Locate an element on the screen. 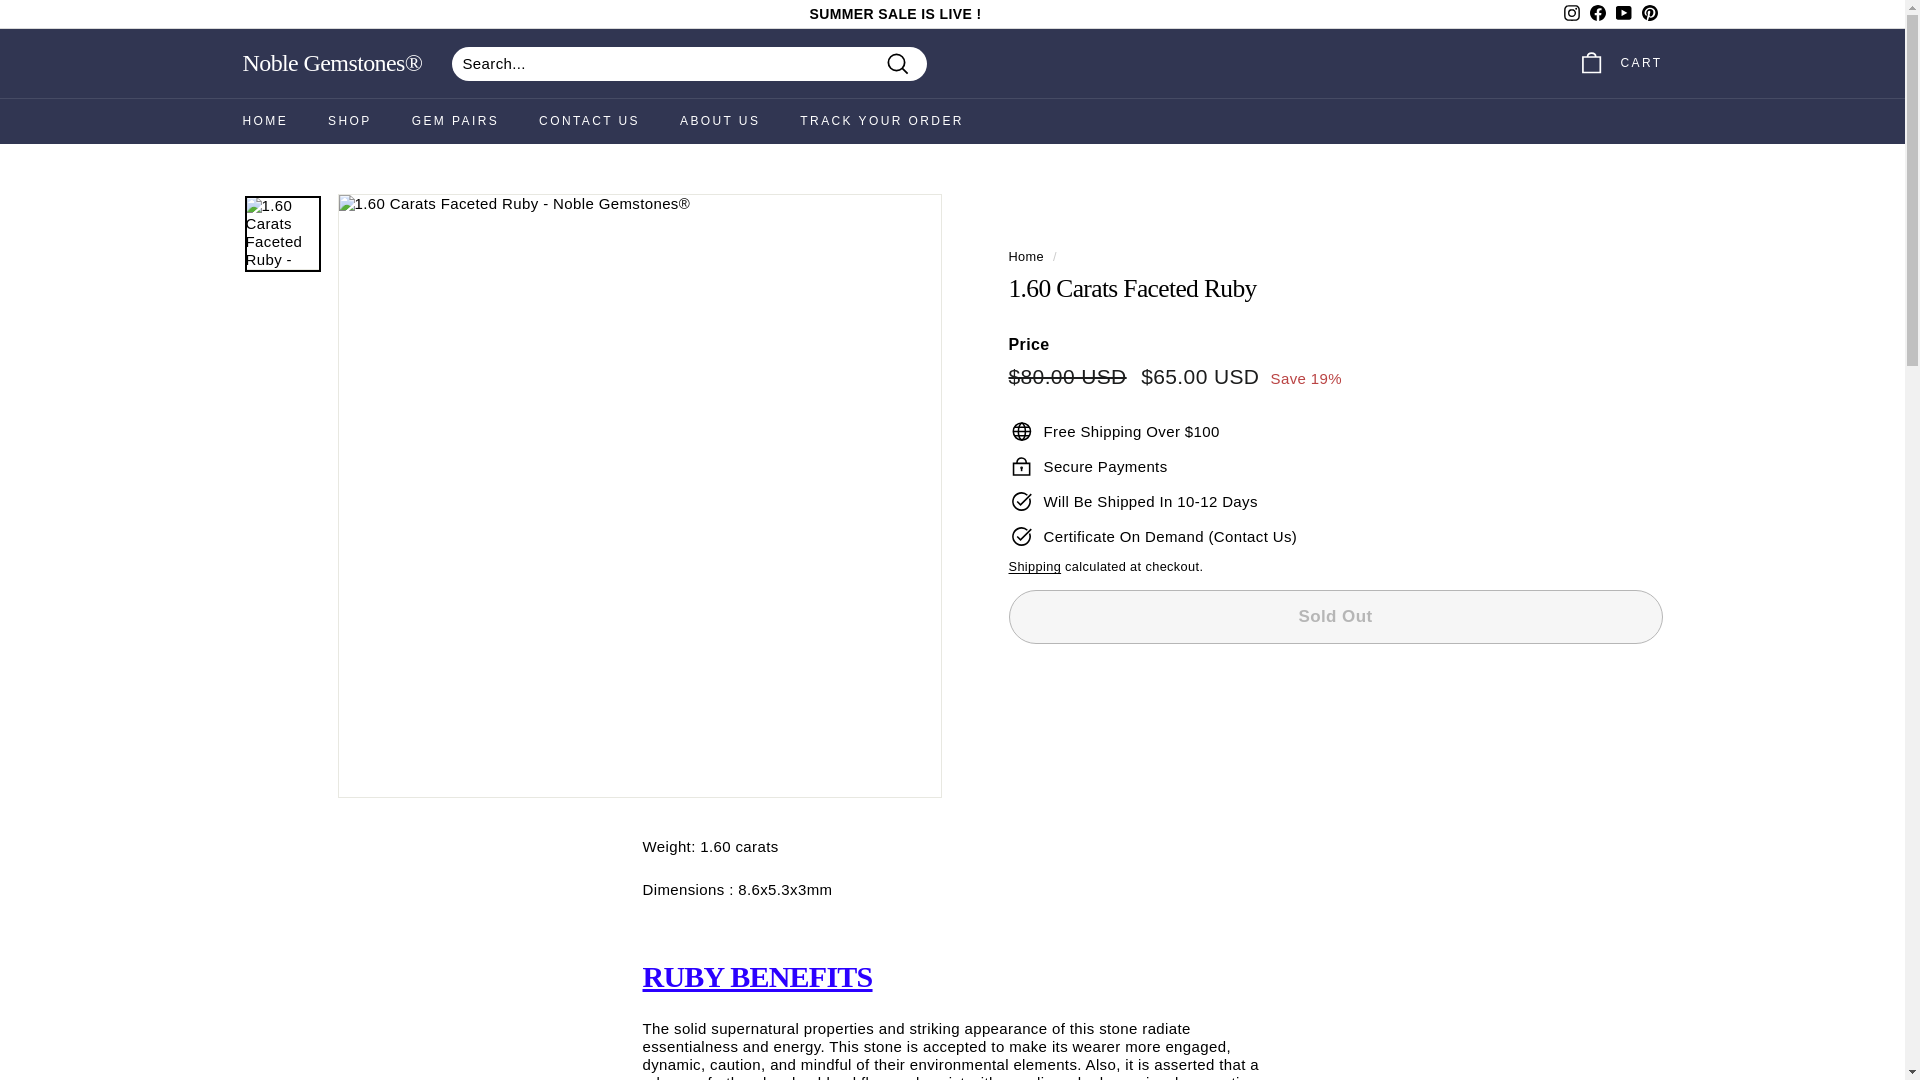  Pinterest is located at coordinates (1648, 14).